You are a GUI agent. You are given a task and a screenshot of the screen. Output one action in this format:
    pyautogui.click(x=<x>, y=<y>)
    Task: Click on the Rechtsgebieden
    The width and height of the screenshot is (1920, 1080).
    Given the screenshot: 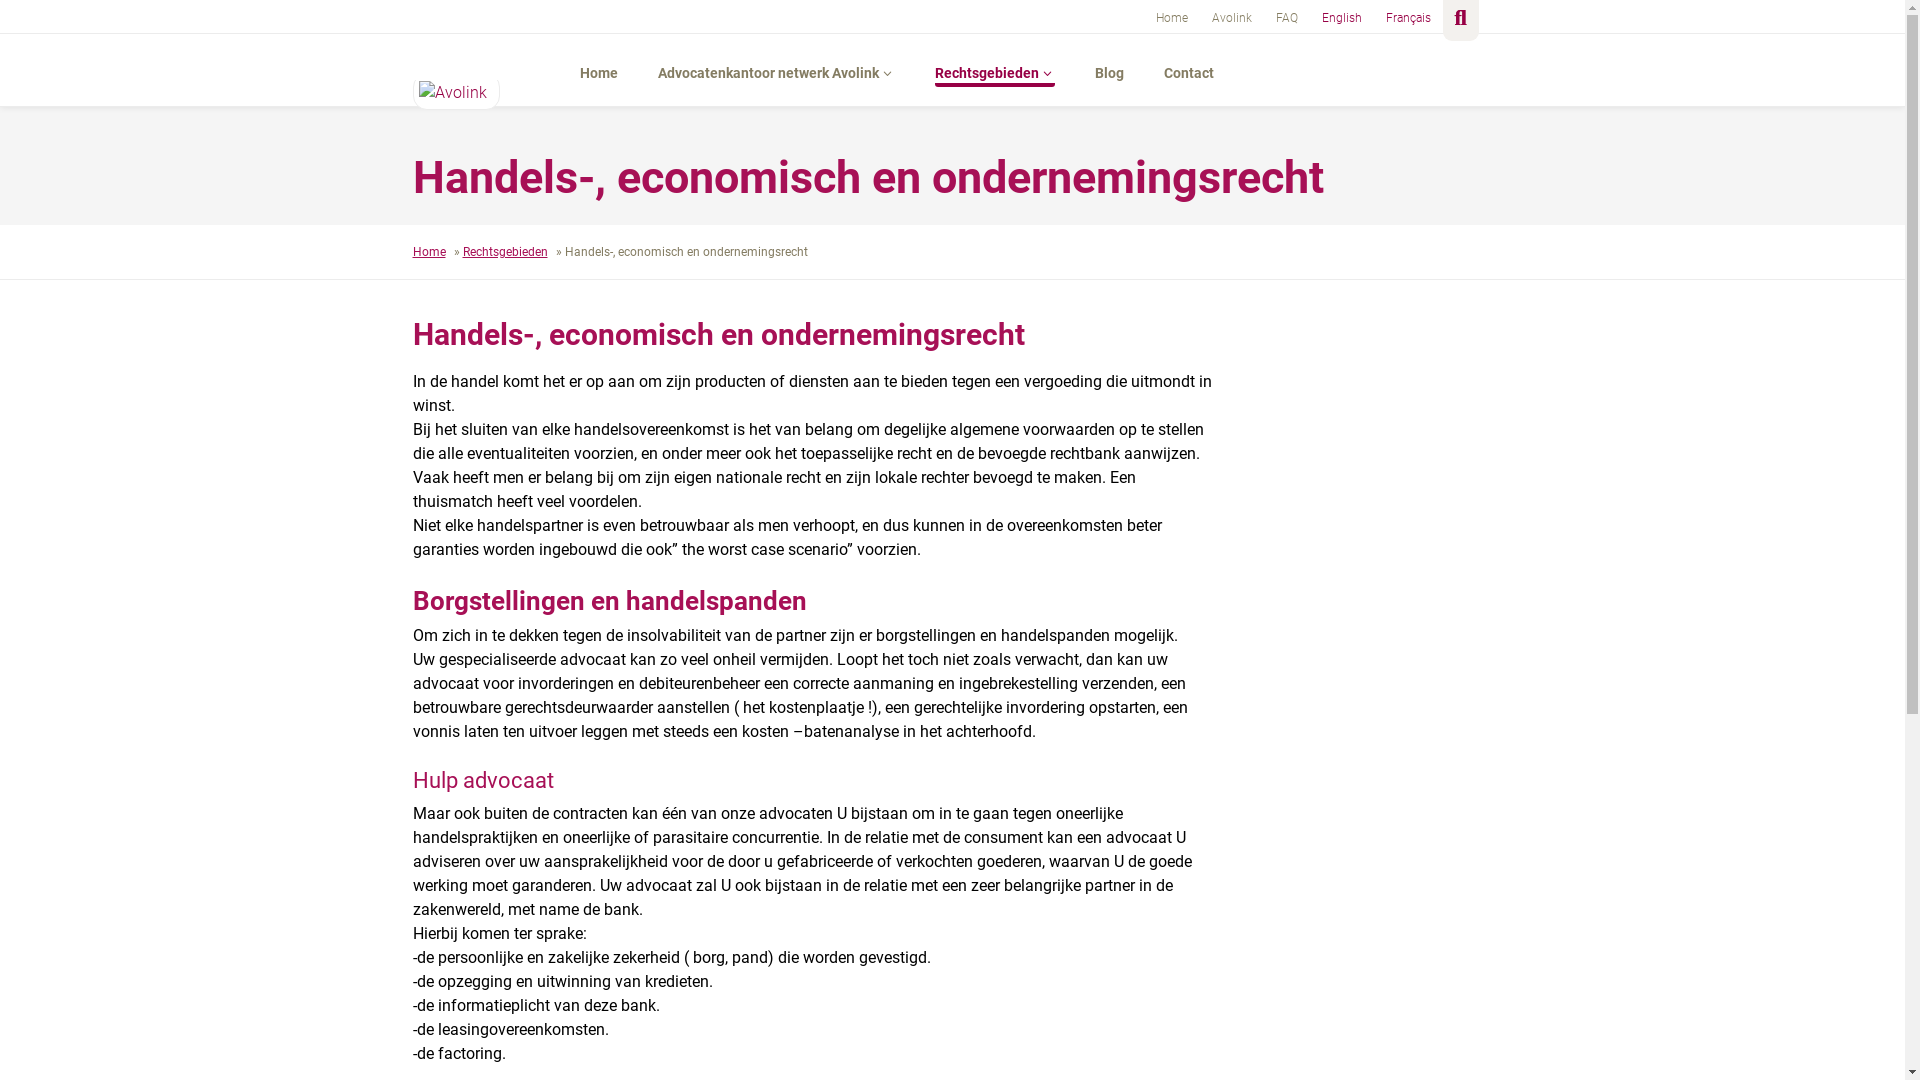 What is the action you would take?
    pyautogui.click(x=504, y=252)
    